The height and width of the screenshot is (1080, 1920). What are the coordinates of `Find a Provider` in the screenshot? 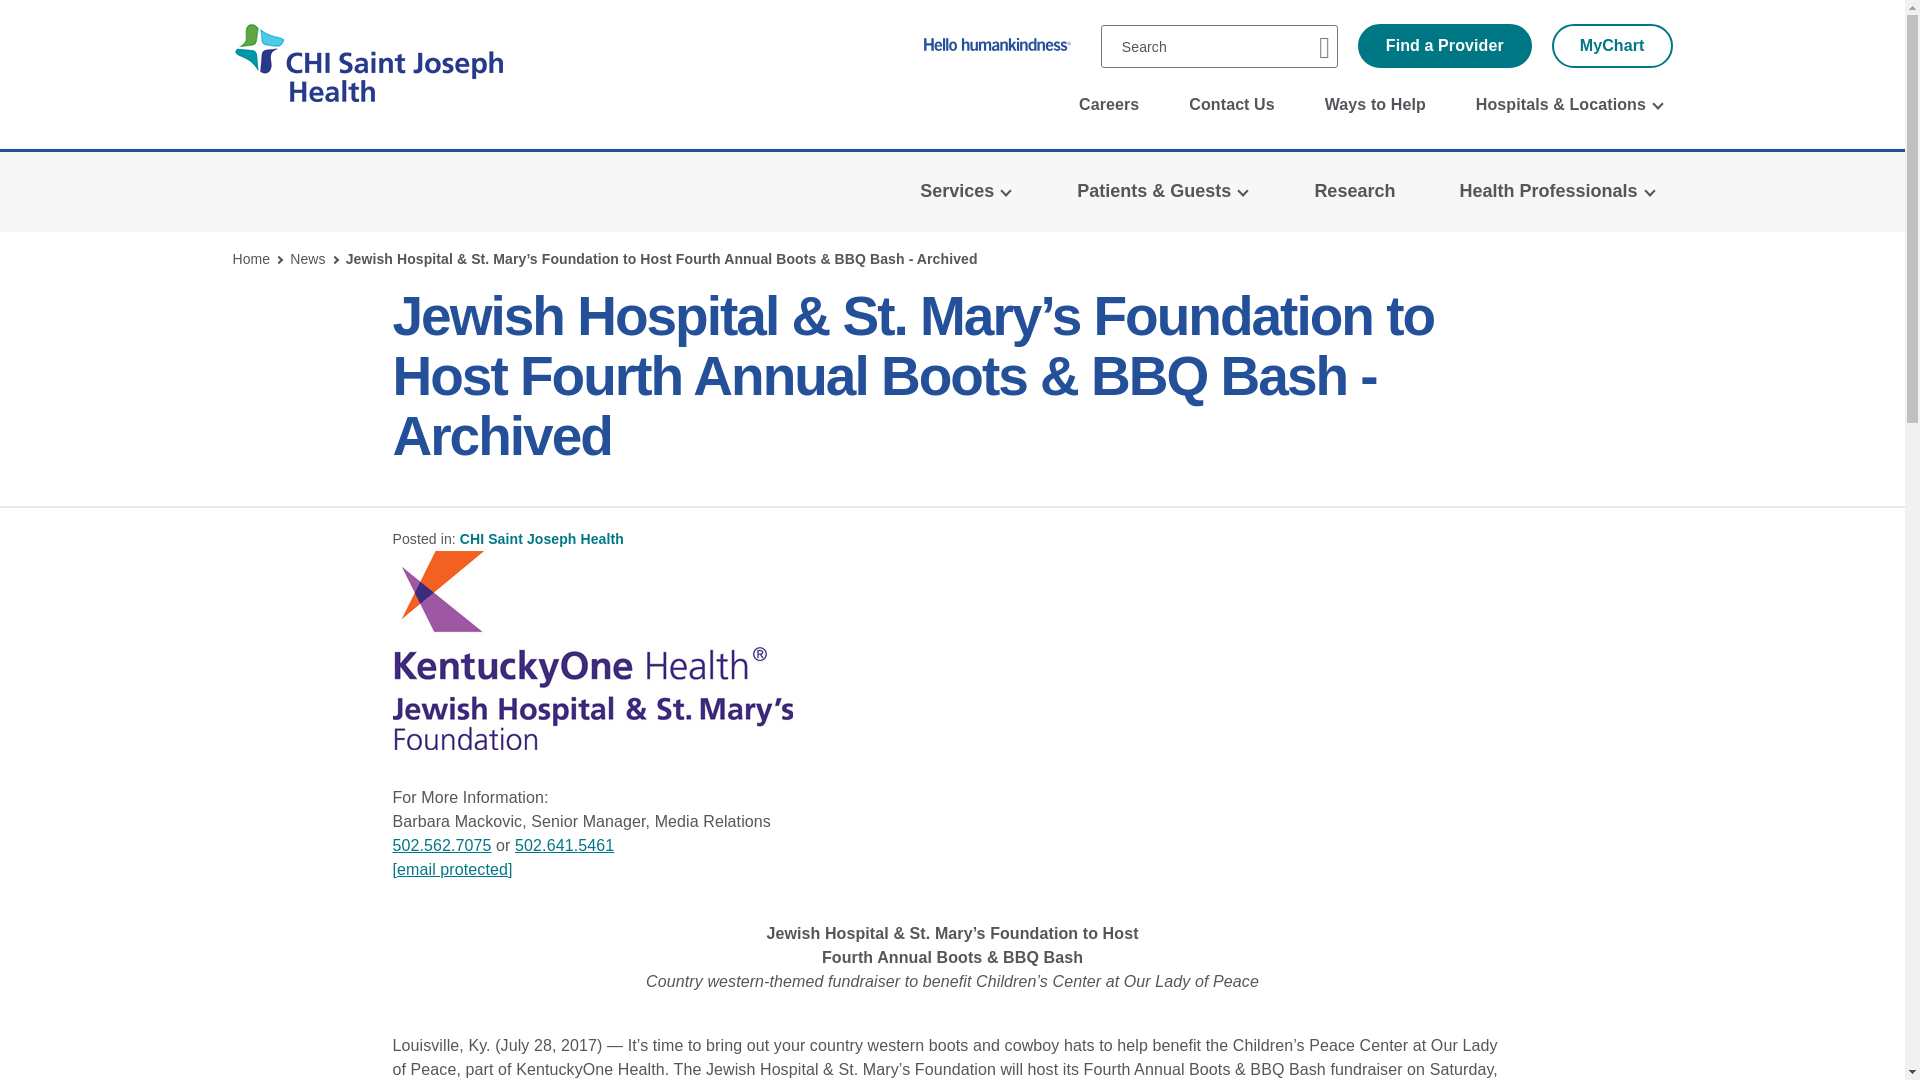 It's located at (1444, 46).